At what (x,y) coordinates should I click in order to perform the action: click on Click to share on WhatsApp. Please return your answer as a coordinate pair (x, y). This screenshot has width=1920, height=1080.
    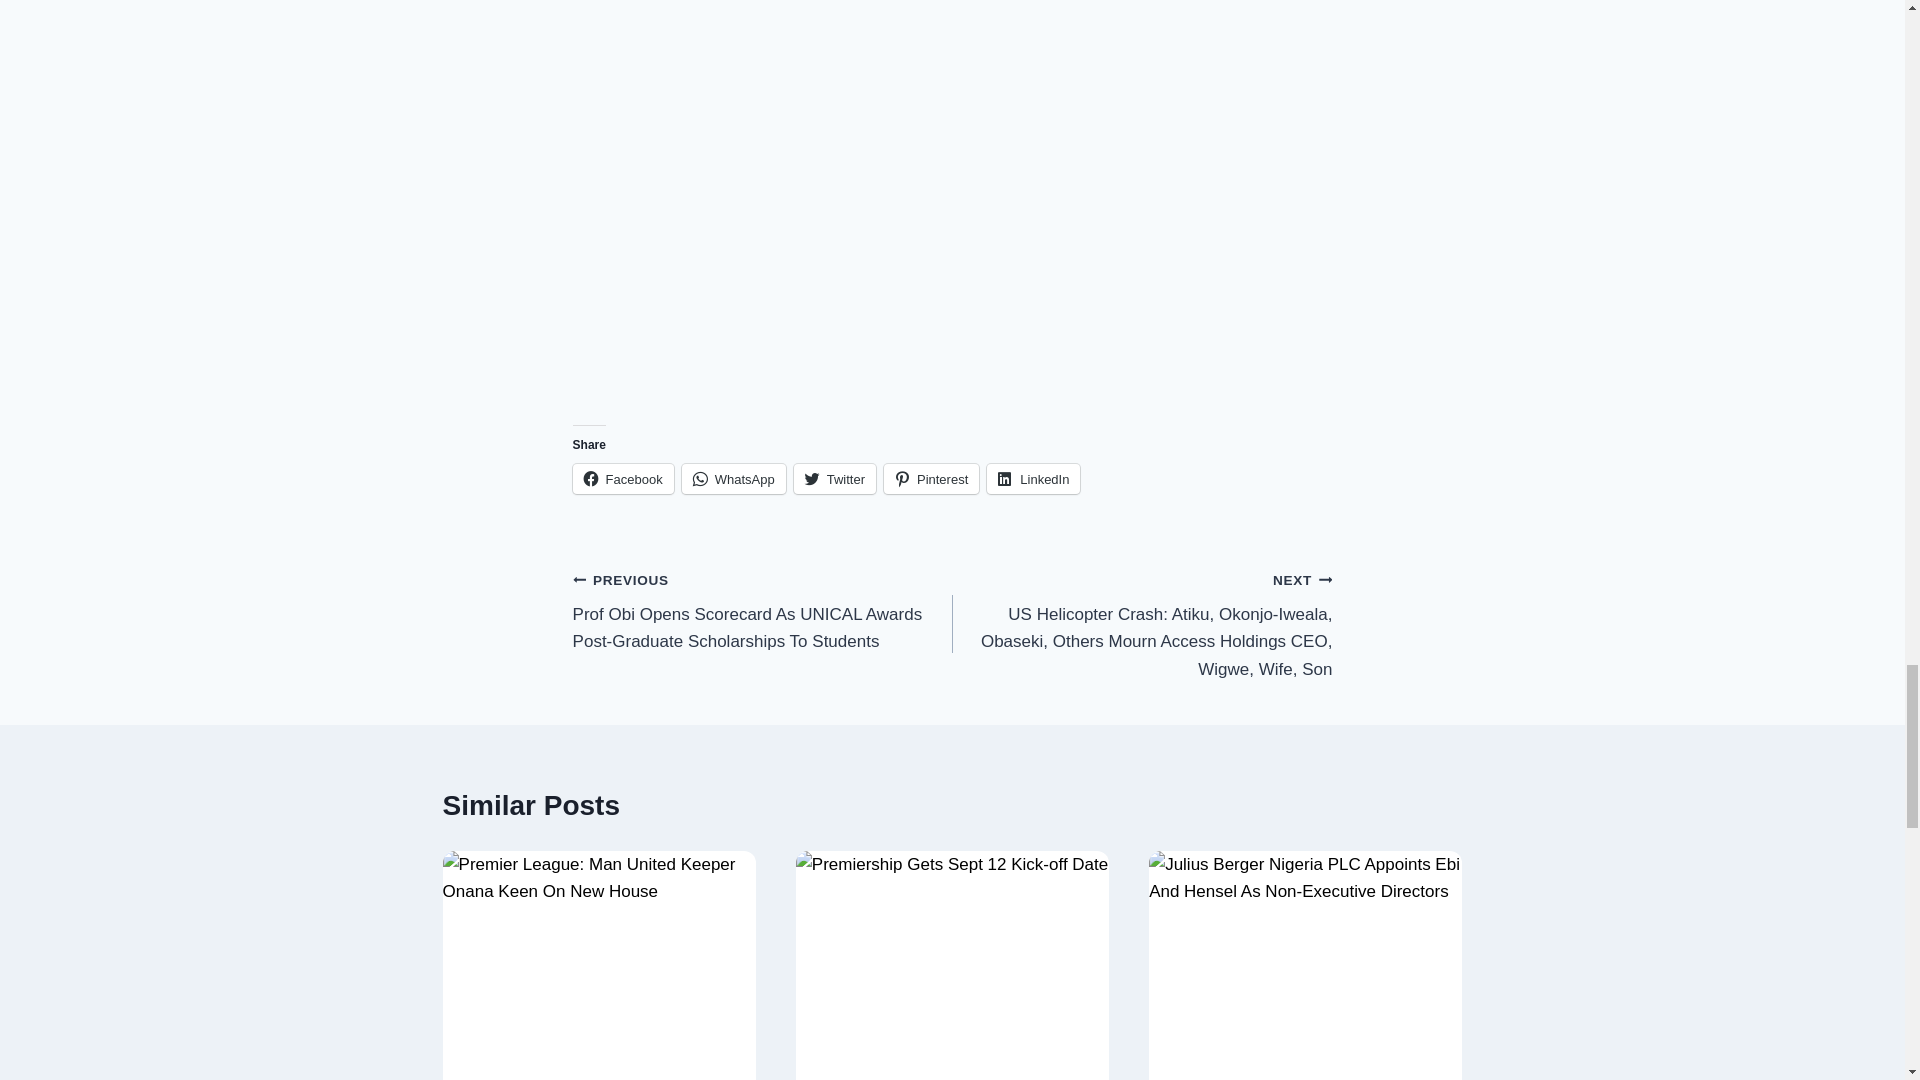
    Looking at the image, I should click on (733, 478).